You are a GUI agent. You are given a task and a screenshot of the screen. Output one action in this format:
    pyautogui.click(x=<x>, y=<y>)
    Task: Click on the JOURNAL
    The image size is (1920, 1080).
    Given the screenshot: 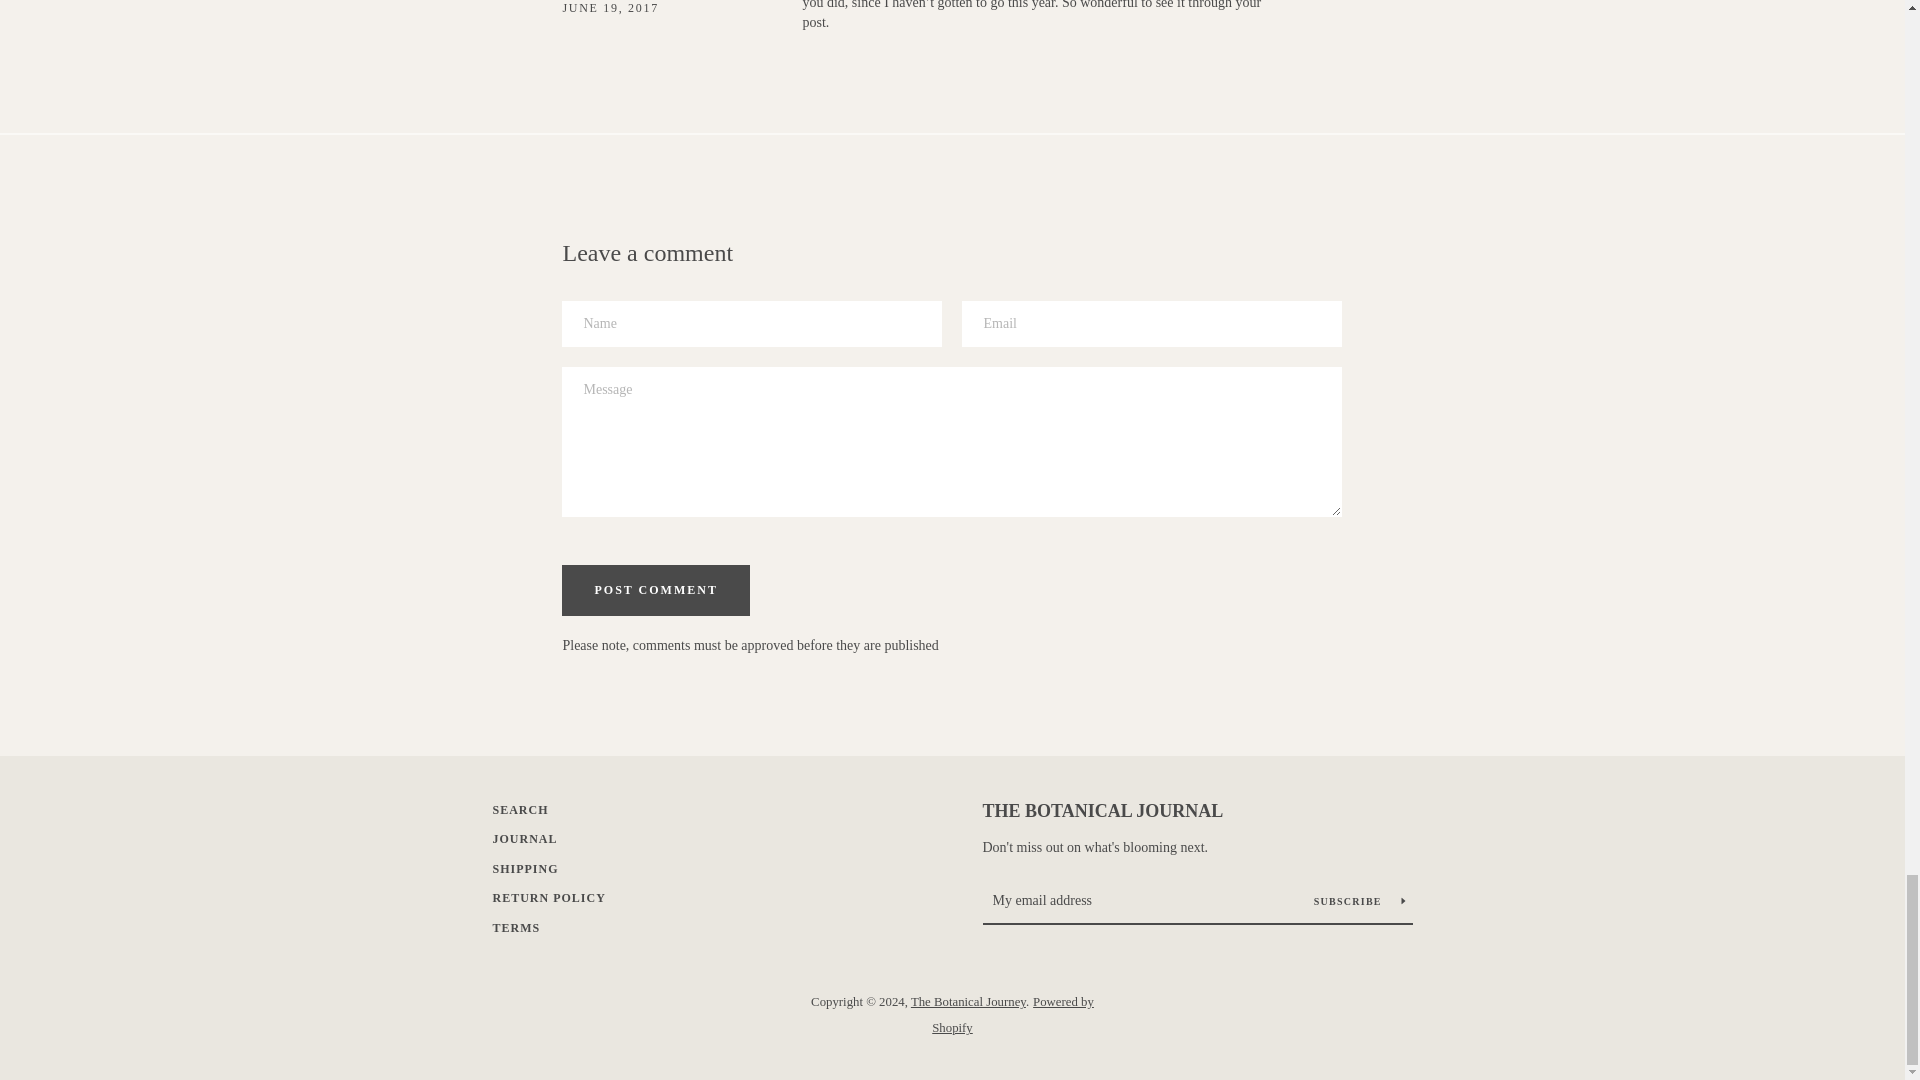 What is the action you would take?
    pyautogui.click(x=524, y=838)
    